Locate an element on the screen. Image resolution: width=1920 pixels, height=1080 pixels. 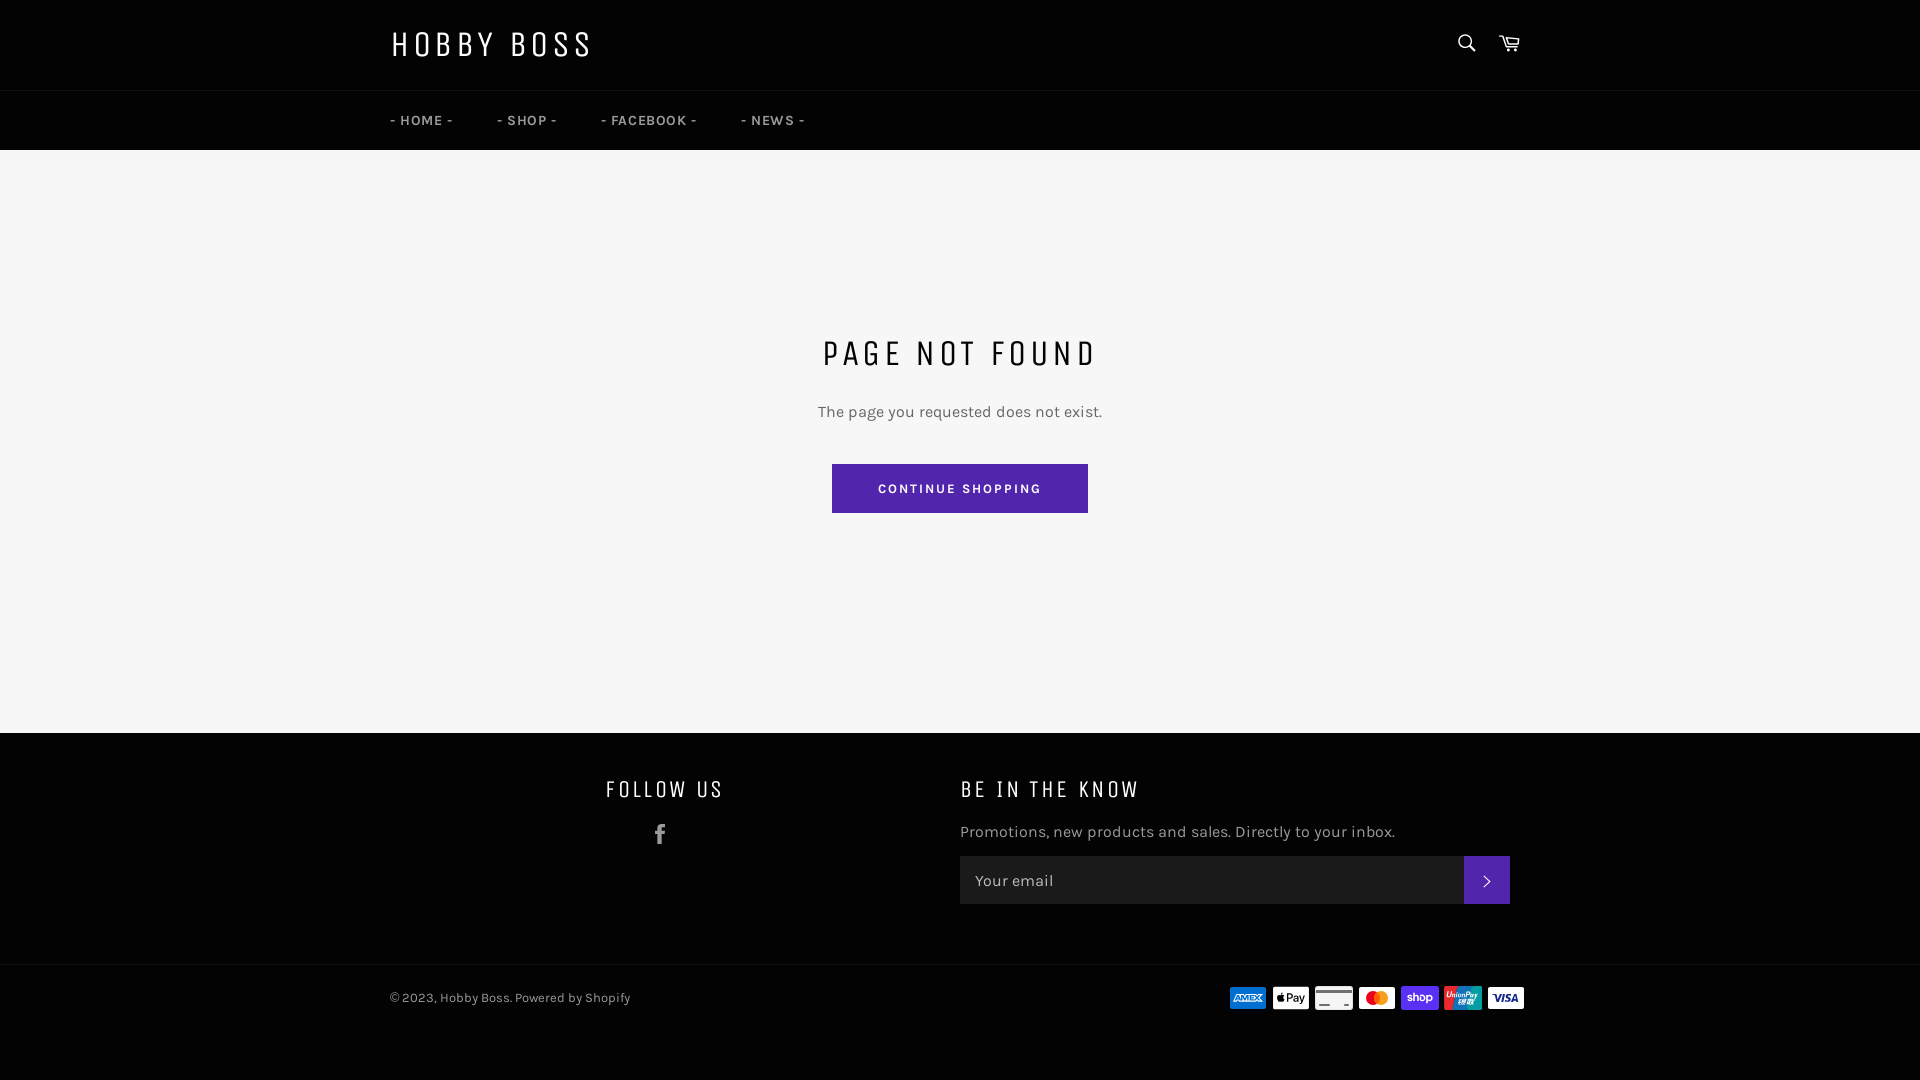
Powered by Shopify is located at coordinates (572, 998).